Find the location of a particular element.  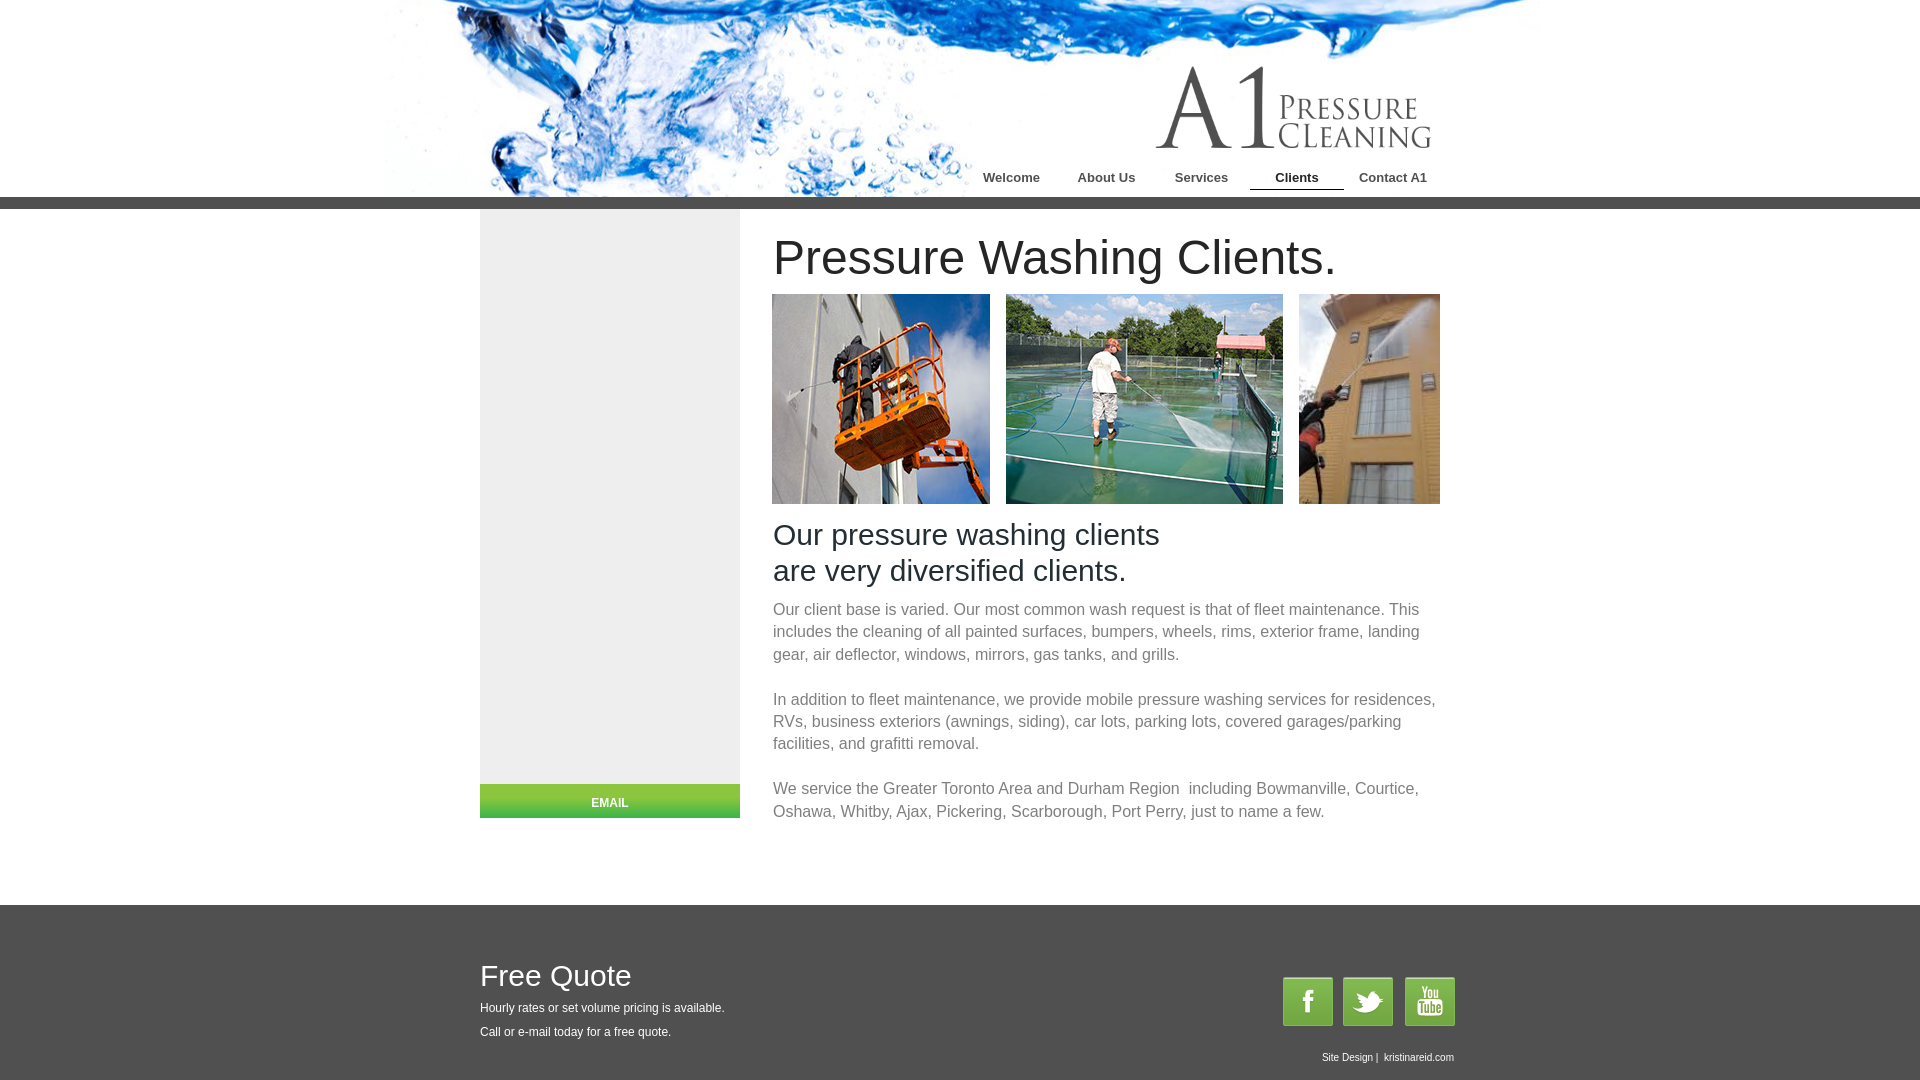

Site Design |  kristinareid.com is located at coordinates (1365, 1059).